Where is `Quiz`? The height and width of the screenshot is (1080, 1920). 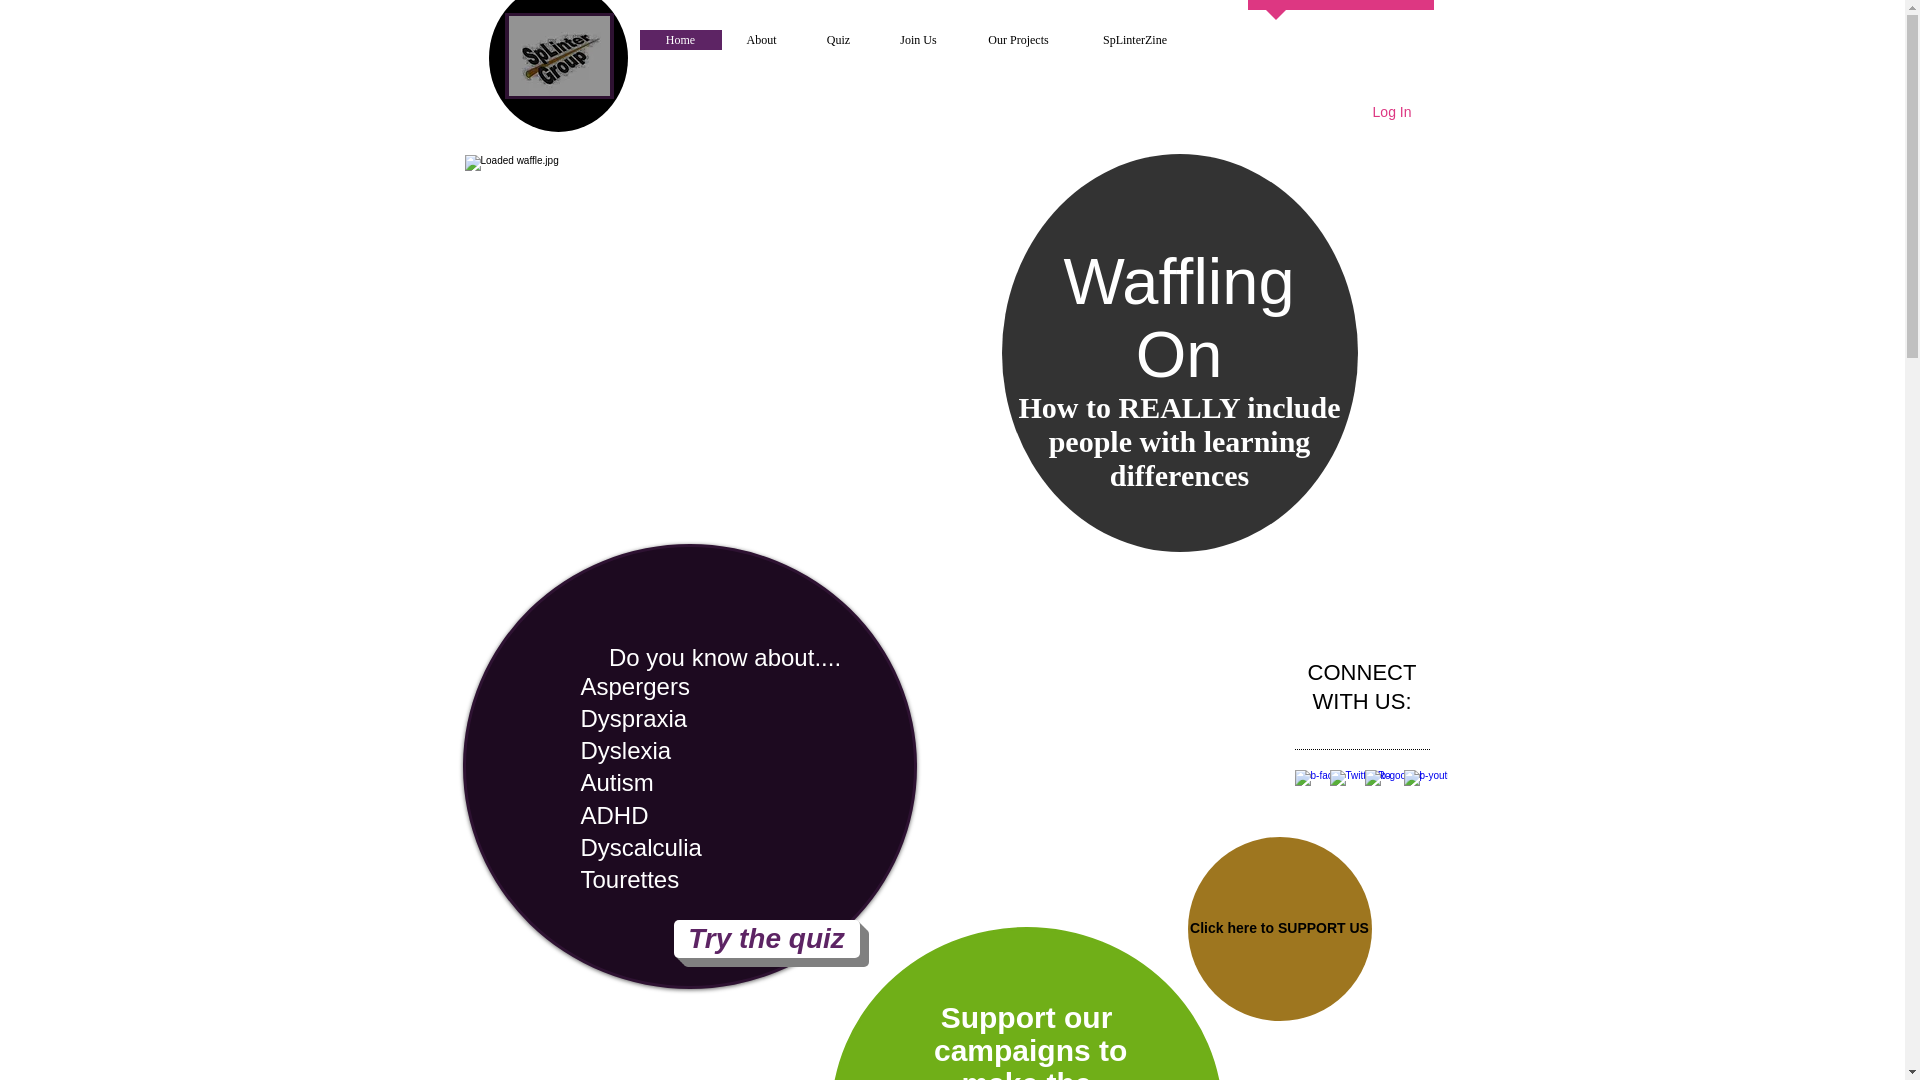 Quiz is located at coordinates (838, 40).